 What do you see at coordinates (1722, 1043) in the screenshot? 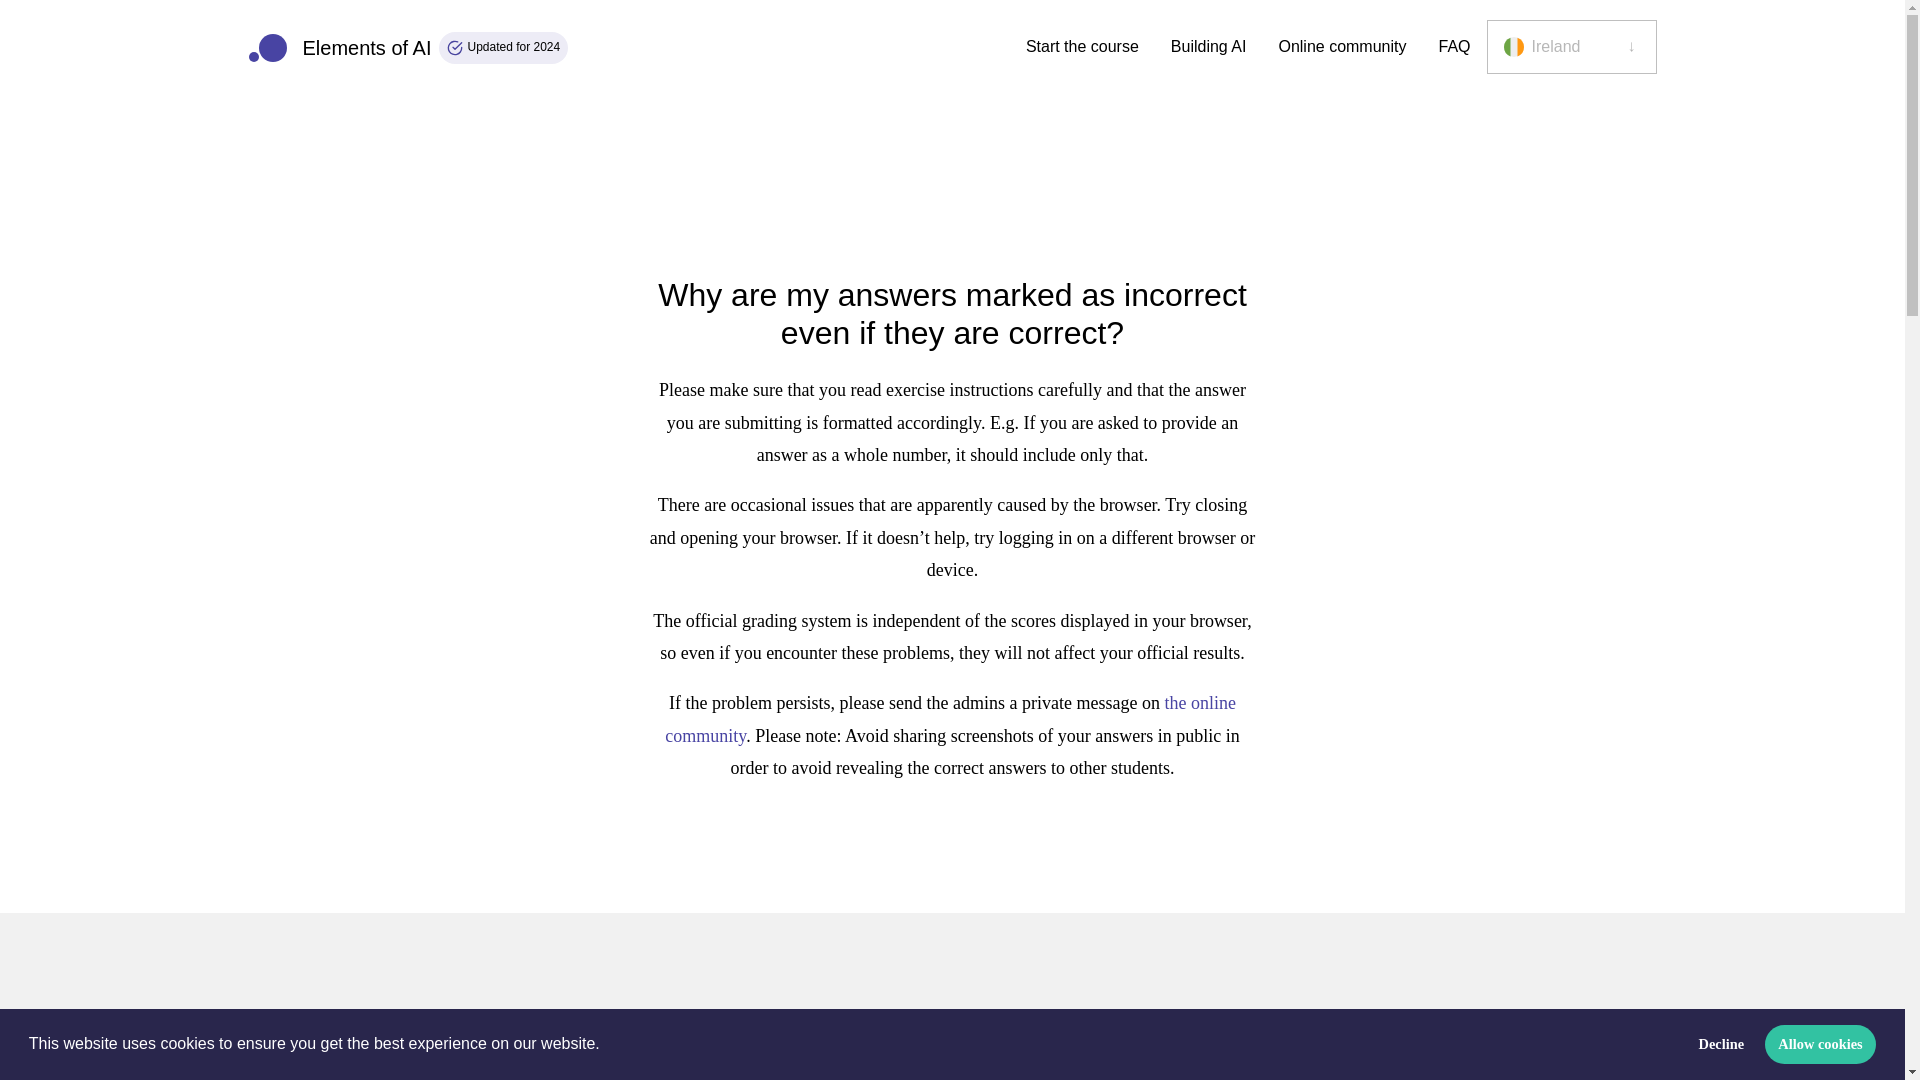
I see `Decline` at bounding box center [1722, 1043].